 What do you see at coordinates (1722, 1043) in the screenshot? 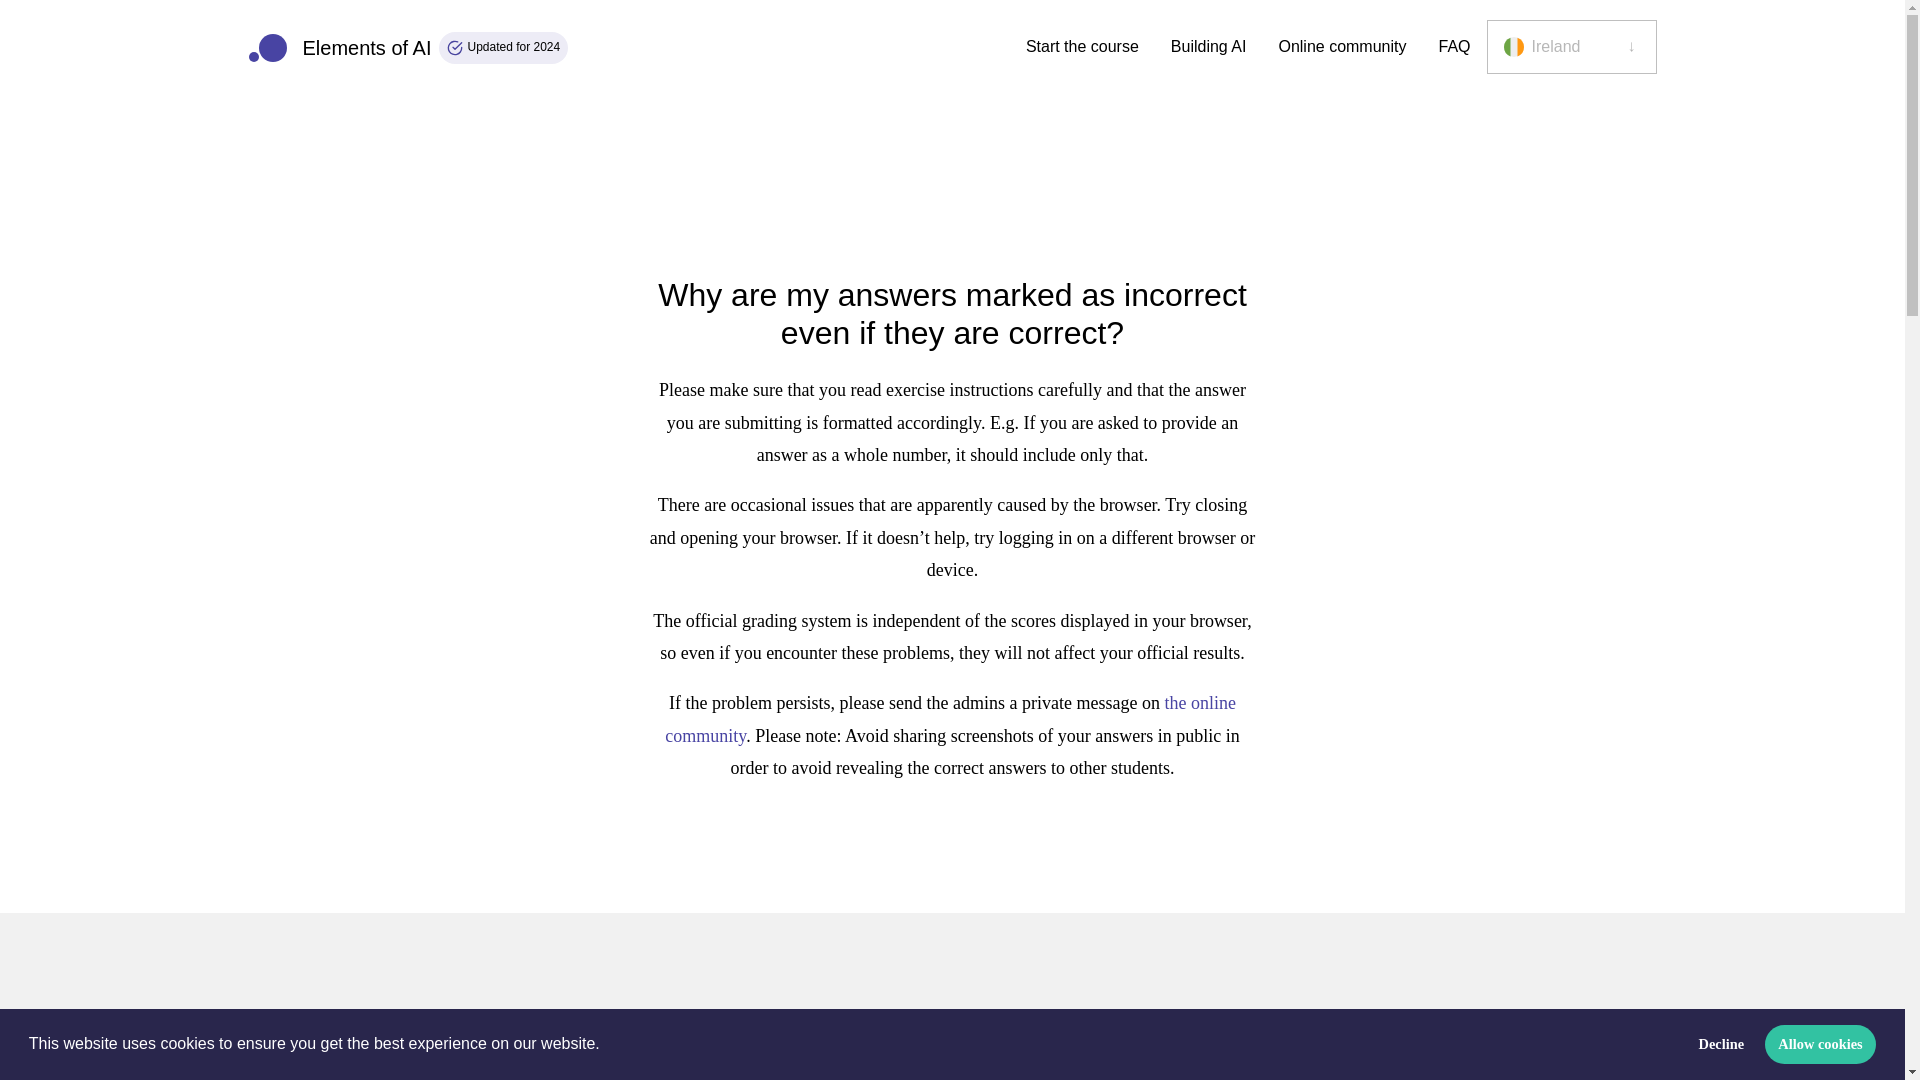
I see `Decline` at bounding box center [1722, 1043].